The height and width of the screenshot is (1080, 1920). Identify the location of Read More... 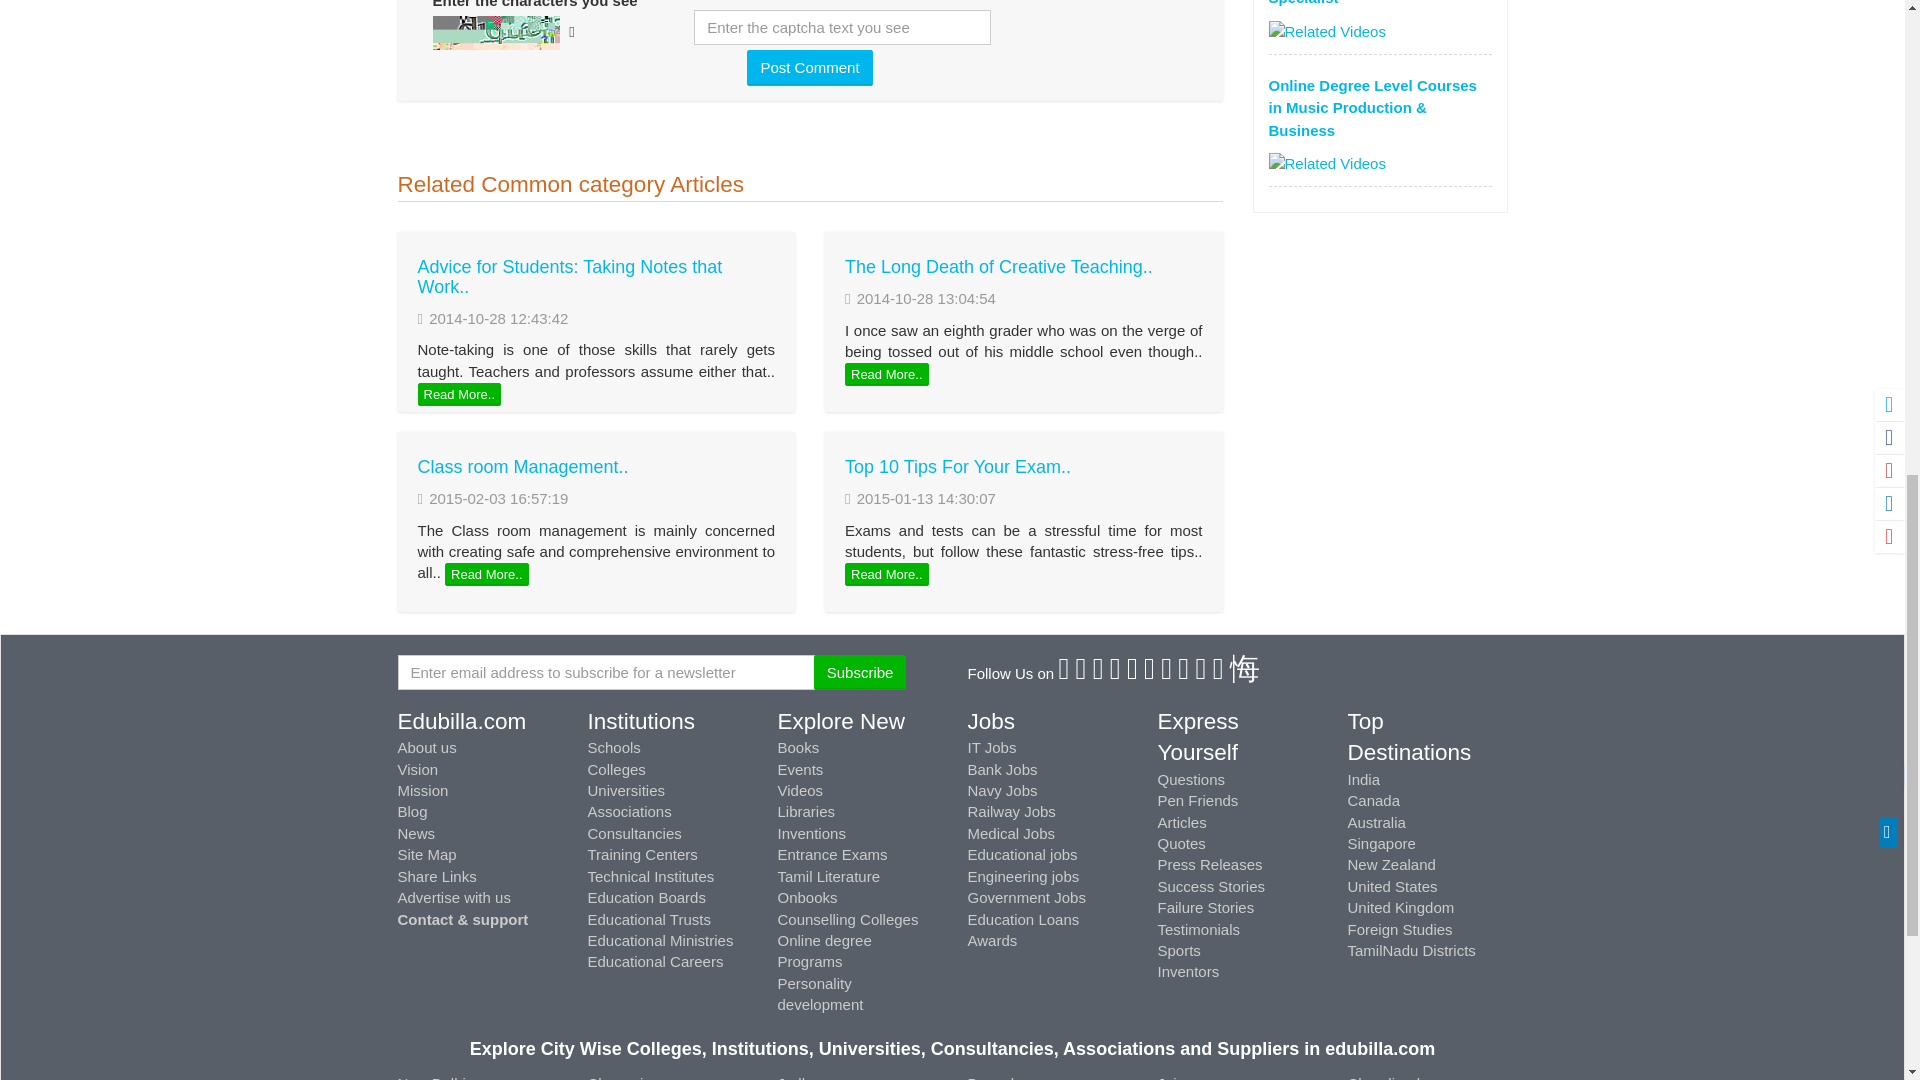
(886, 574).